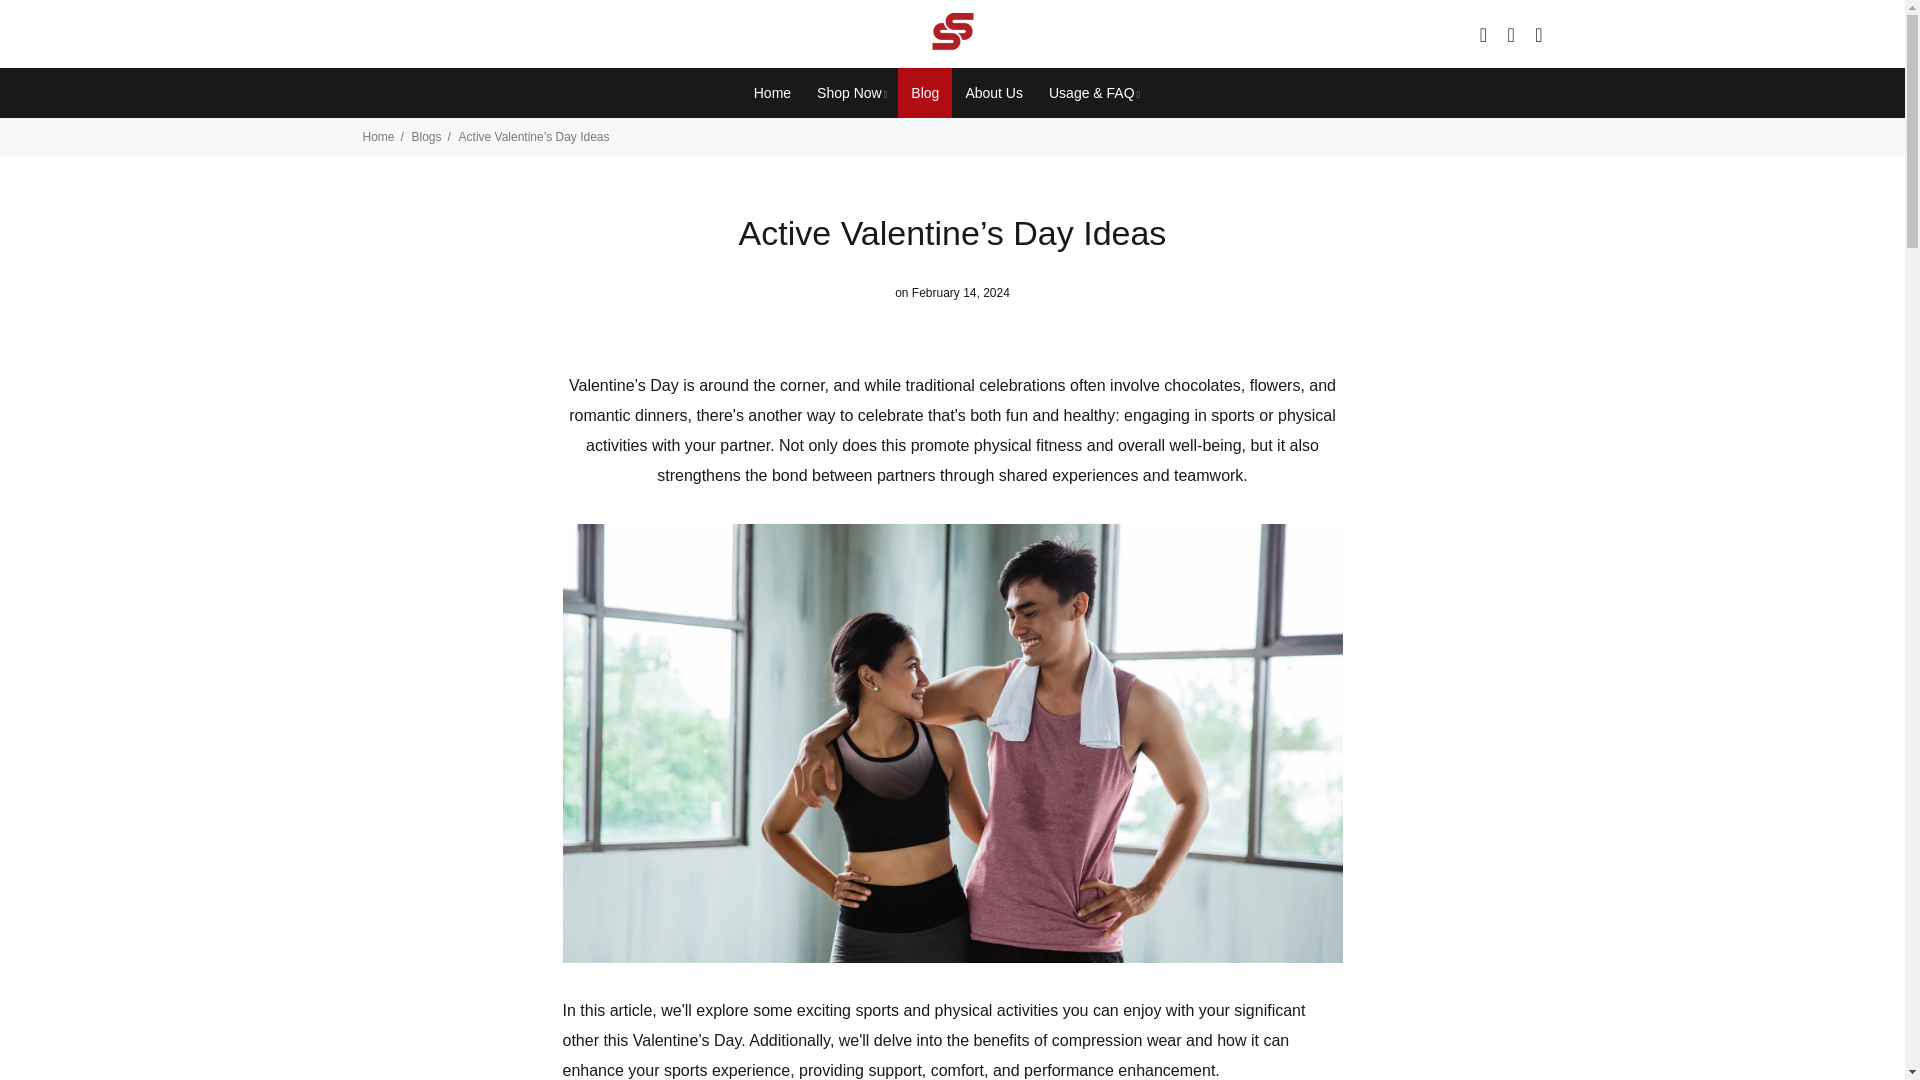 Image resolution: width=1920 pixels, height=1080 pixels. I want to click on Home, so click(772, 92).